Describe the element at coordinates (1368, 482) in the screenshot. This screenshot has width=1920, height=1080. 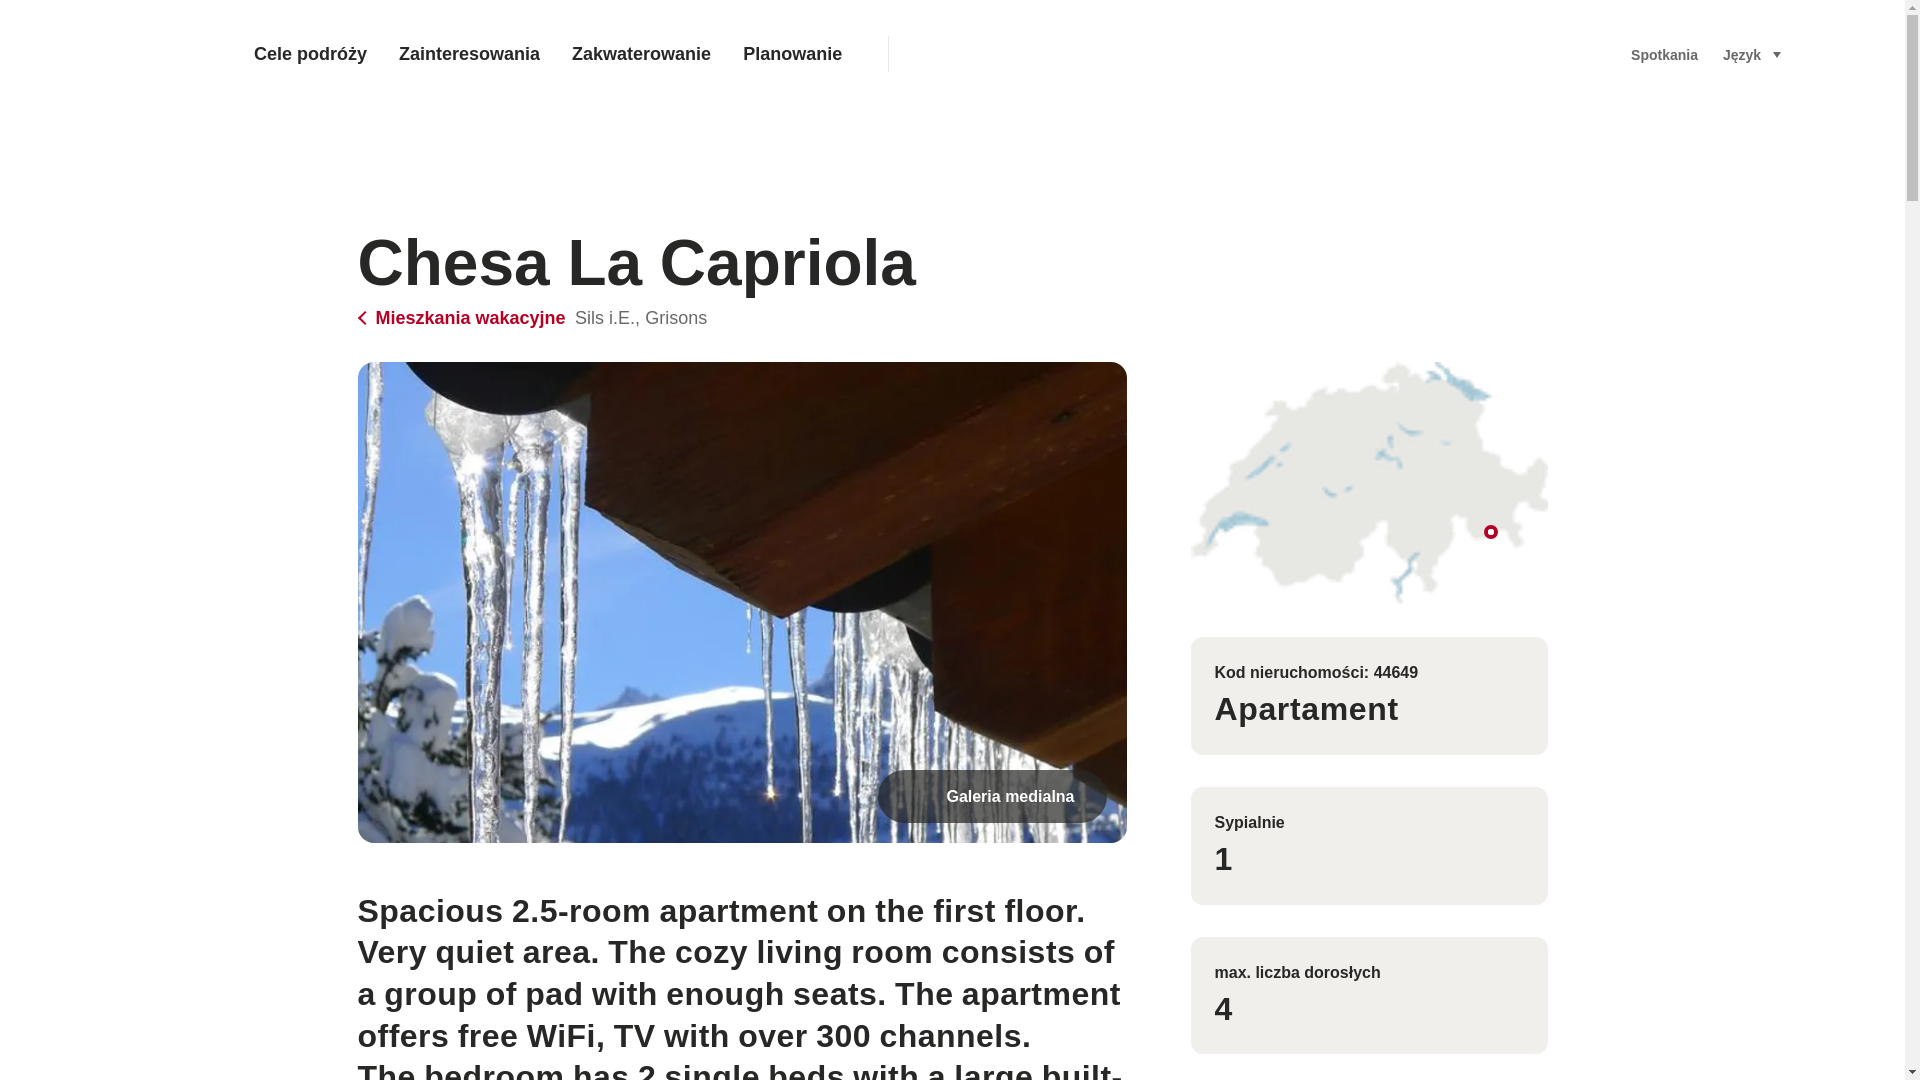
I see `Show on map` at that location.